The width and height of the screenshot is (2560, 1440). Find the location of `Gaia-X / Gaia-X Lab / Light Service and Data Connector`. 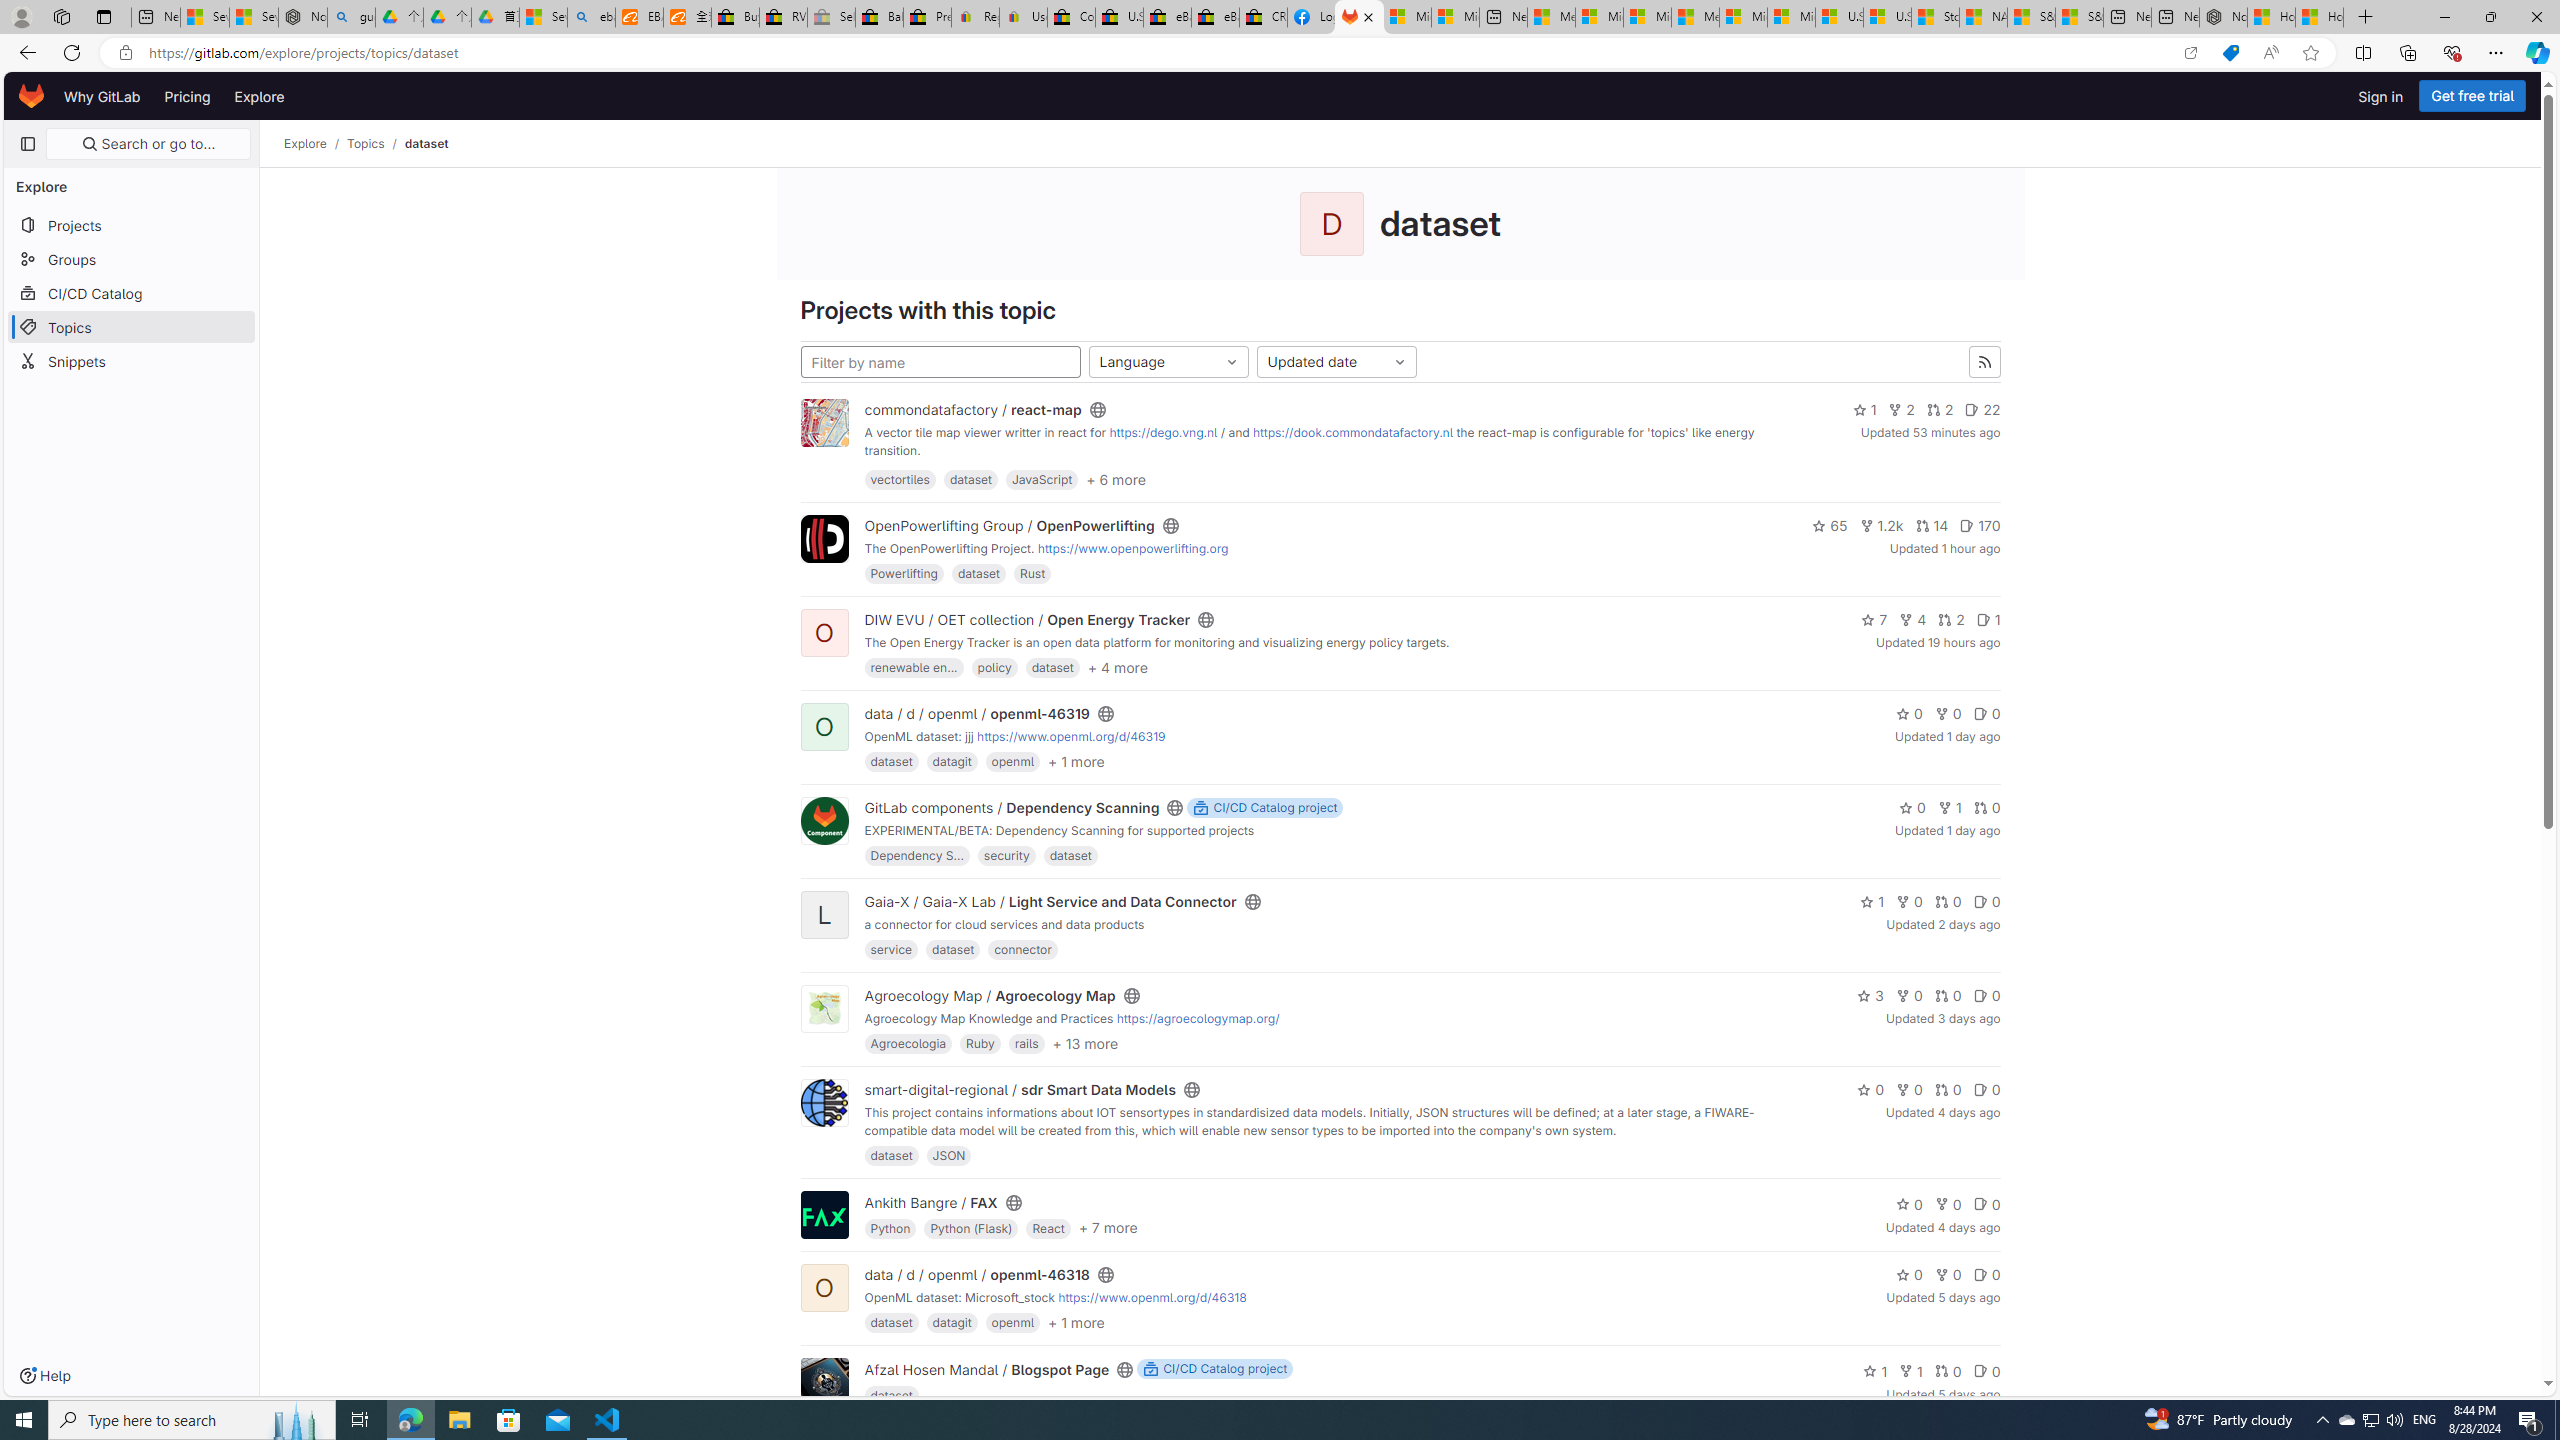

Gaia-X / Gaia-X Lab / Light Service and Data Connector is located at coordinates (1050, 902).